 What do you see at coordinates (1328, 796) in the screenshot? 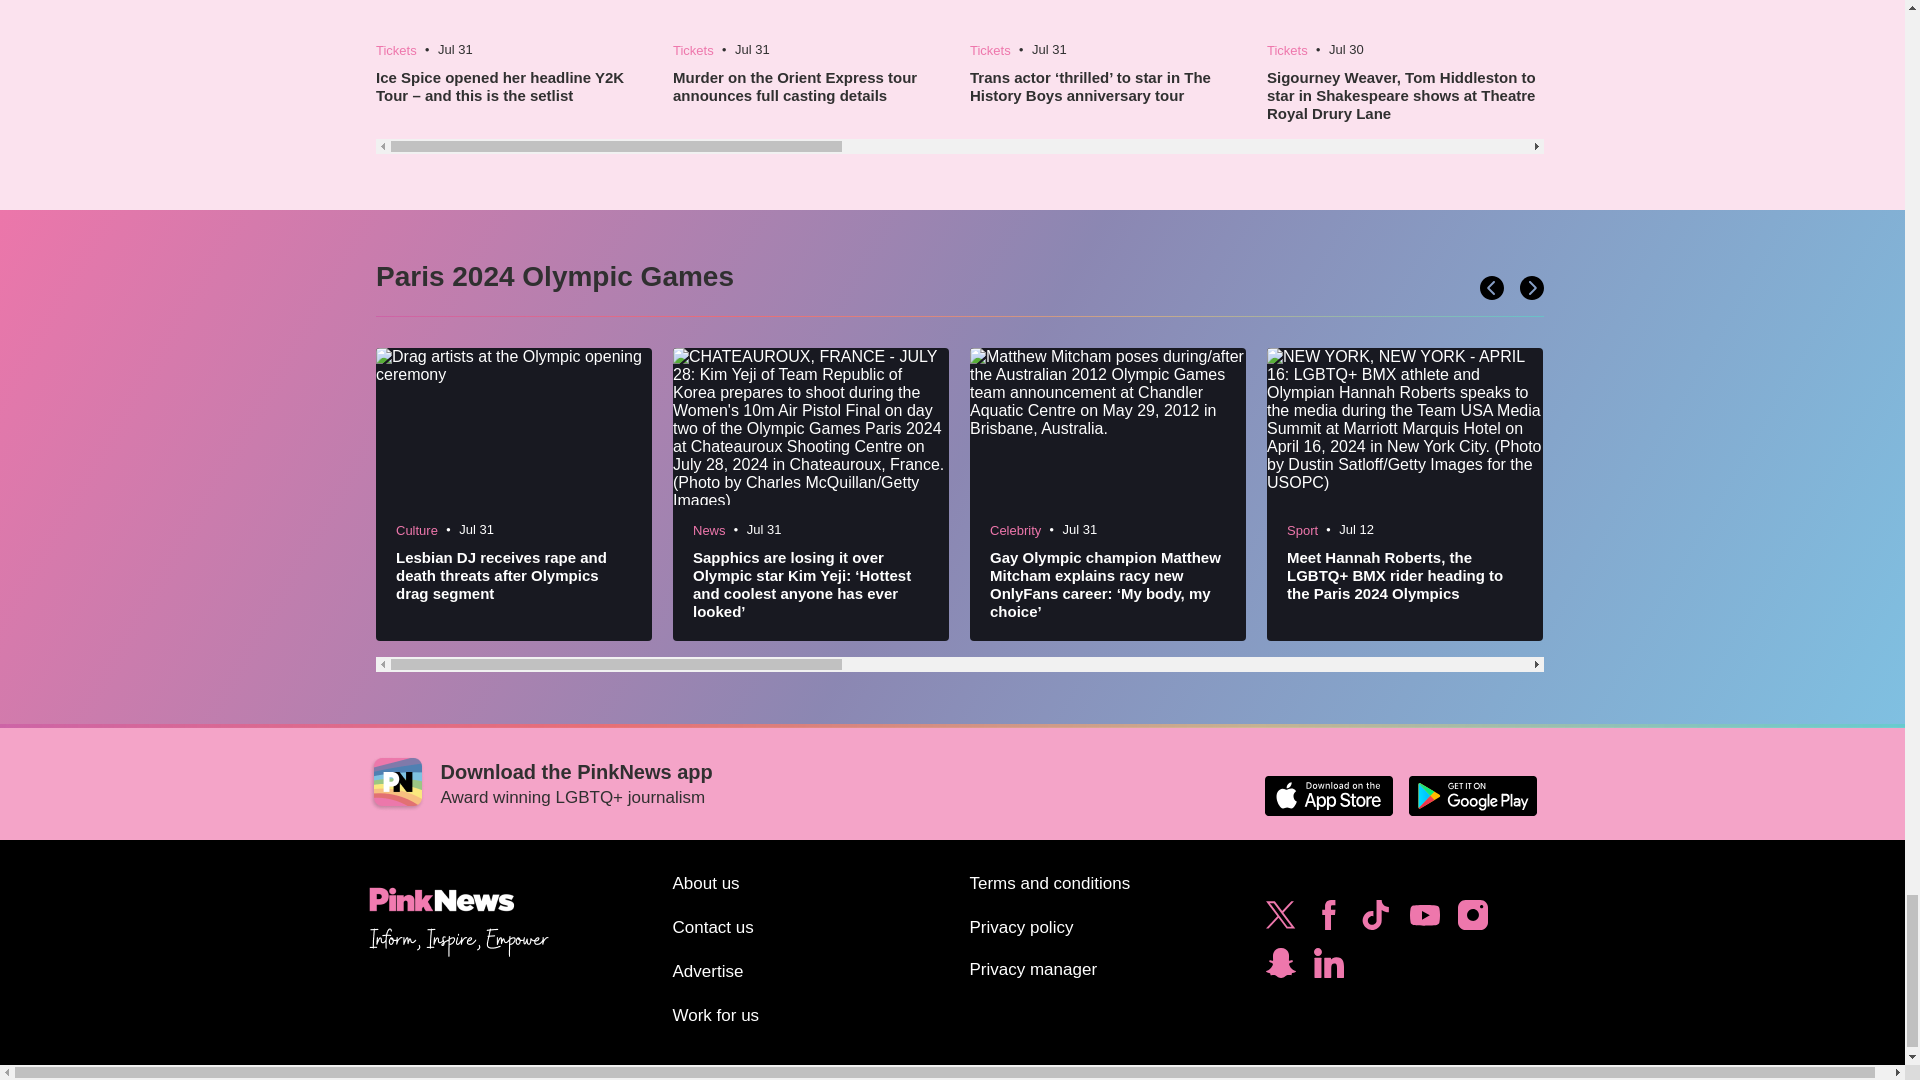
I see `Download the PinkNews app on the Apple App Store` at bounding box center [1328, 796].